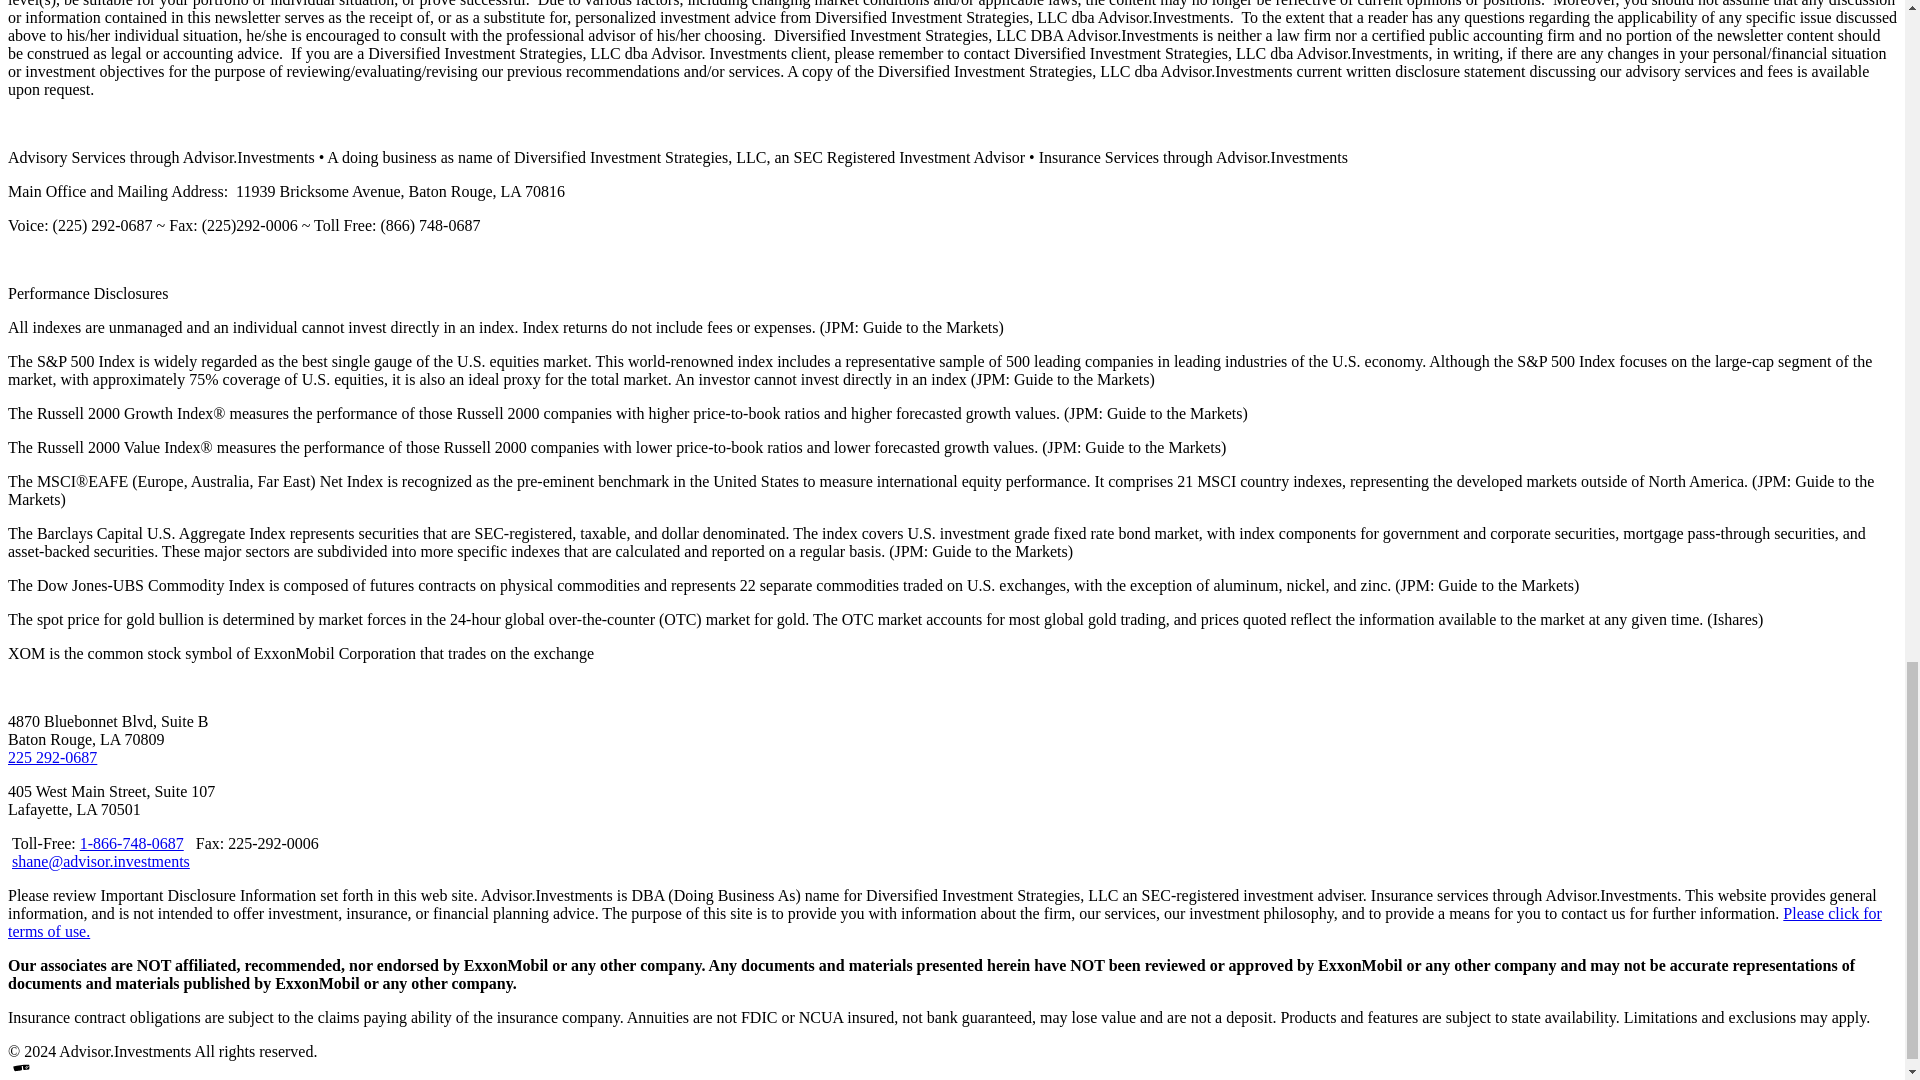  Describe the element at coordinates (944, 922) in the screenshot. I see `Important Disclosure Information` at that location.